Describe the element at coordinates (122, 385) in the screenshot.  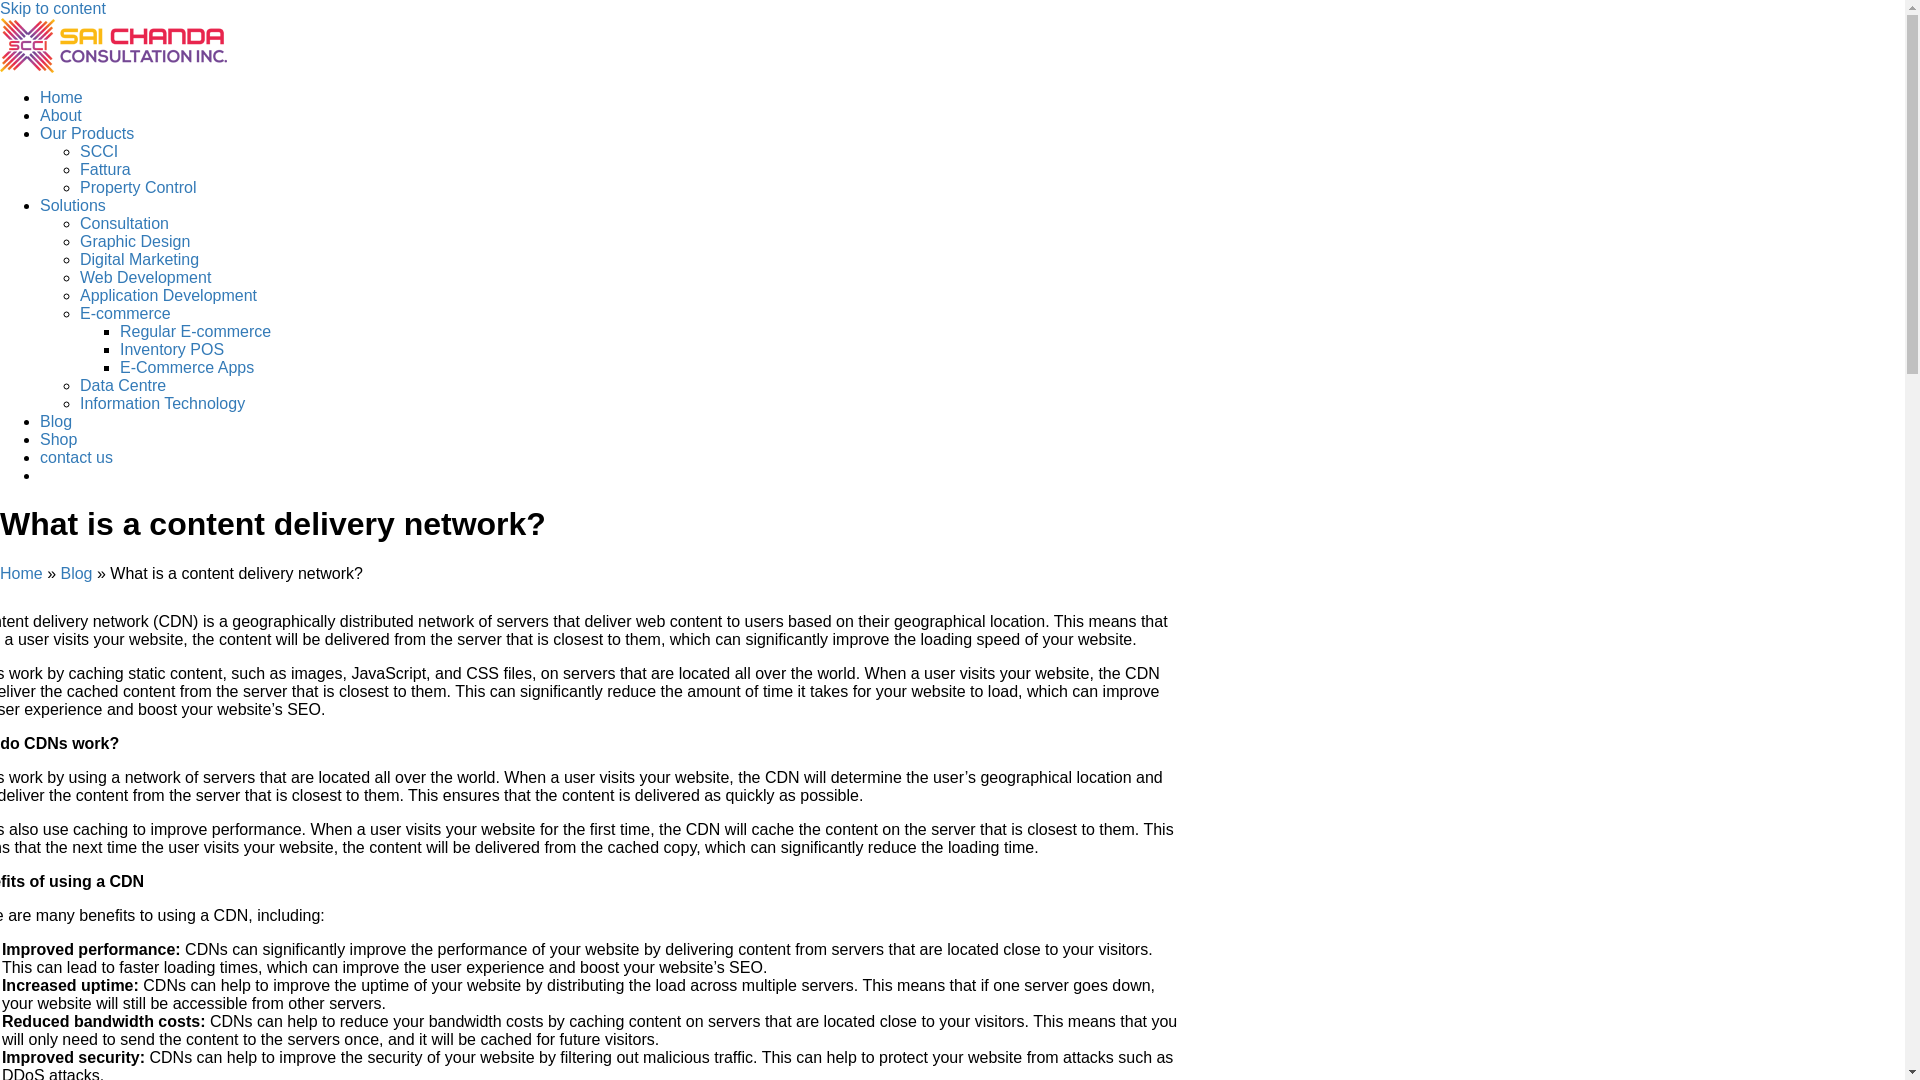
I see `Data Centre` at that location.